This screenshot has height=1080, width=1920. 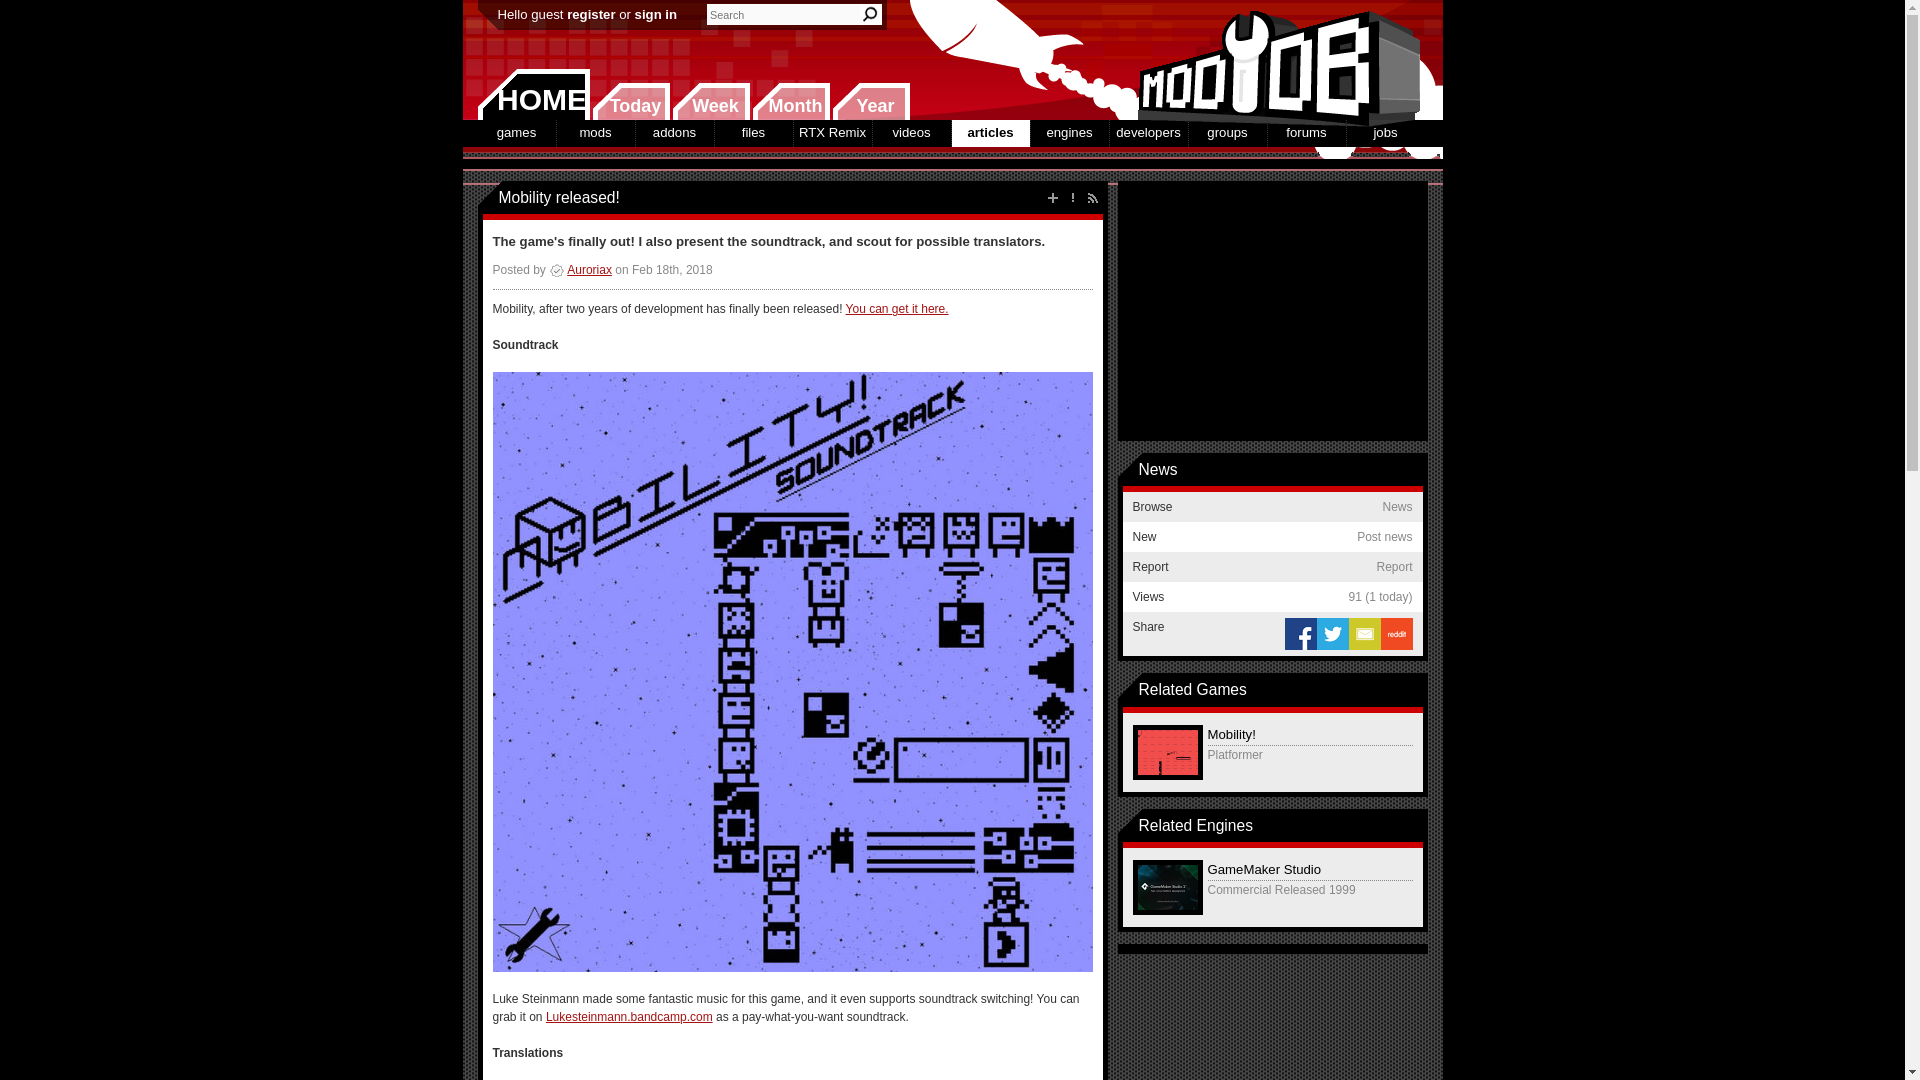 I want to click on New this year, so click(x=870, y=101).